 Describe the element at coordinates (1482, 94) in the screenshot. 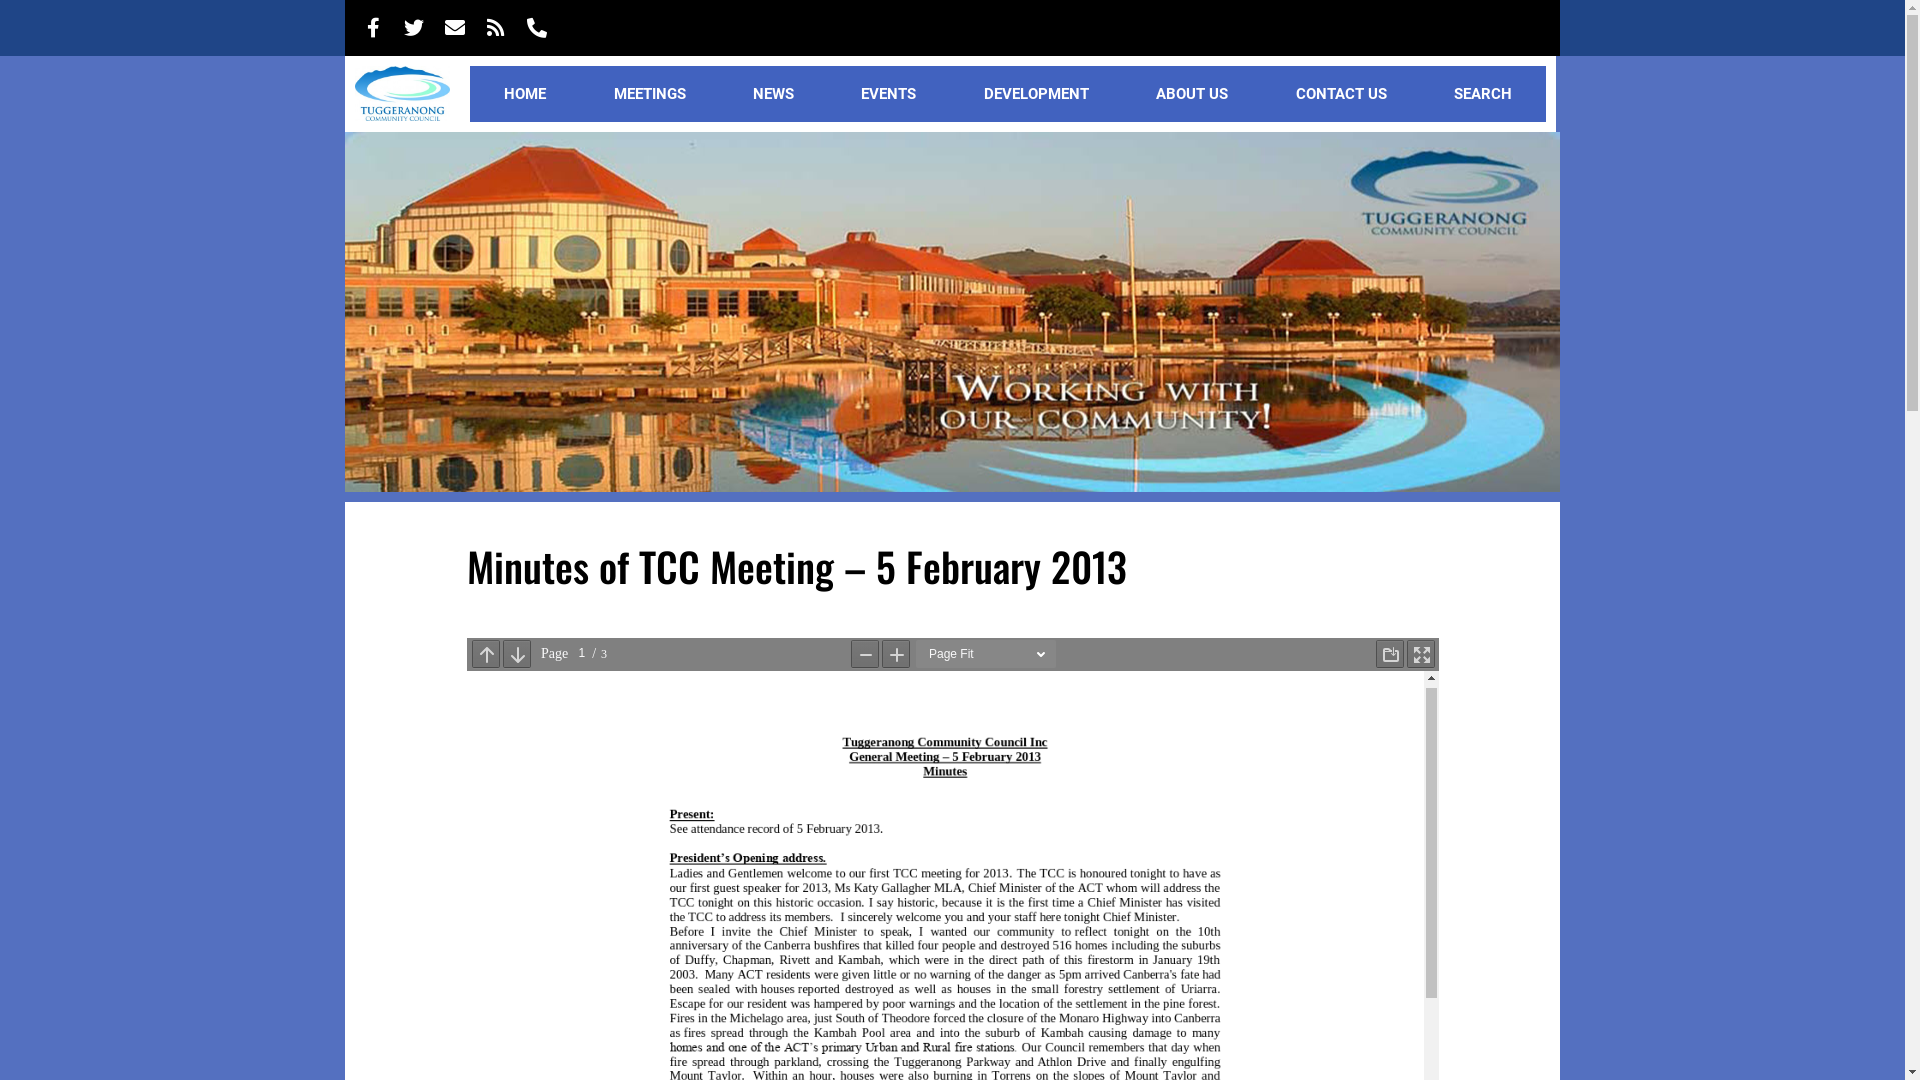

I see `SEARCH` at that location.